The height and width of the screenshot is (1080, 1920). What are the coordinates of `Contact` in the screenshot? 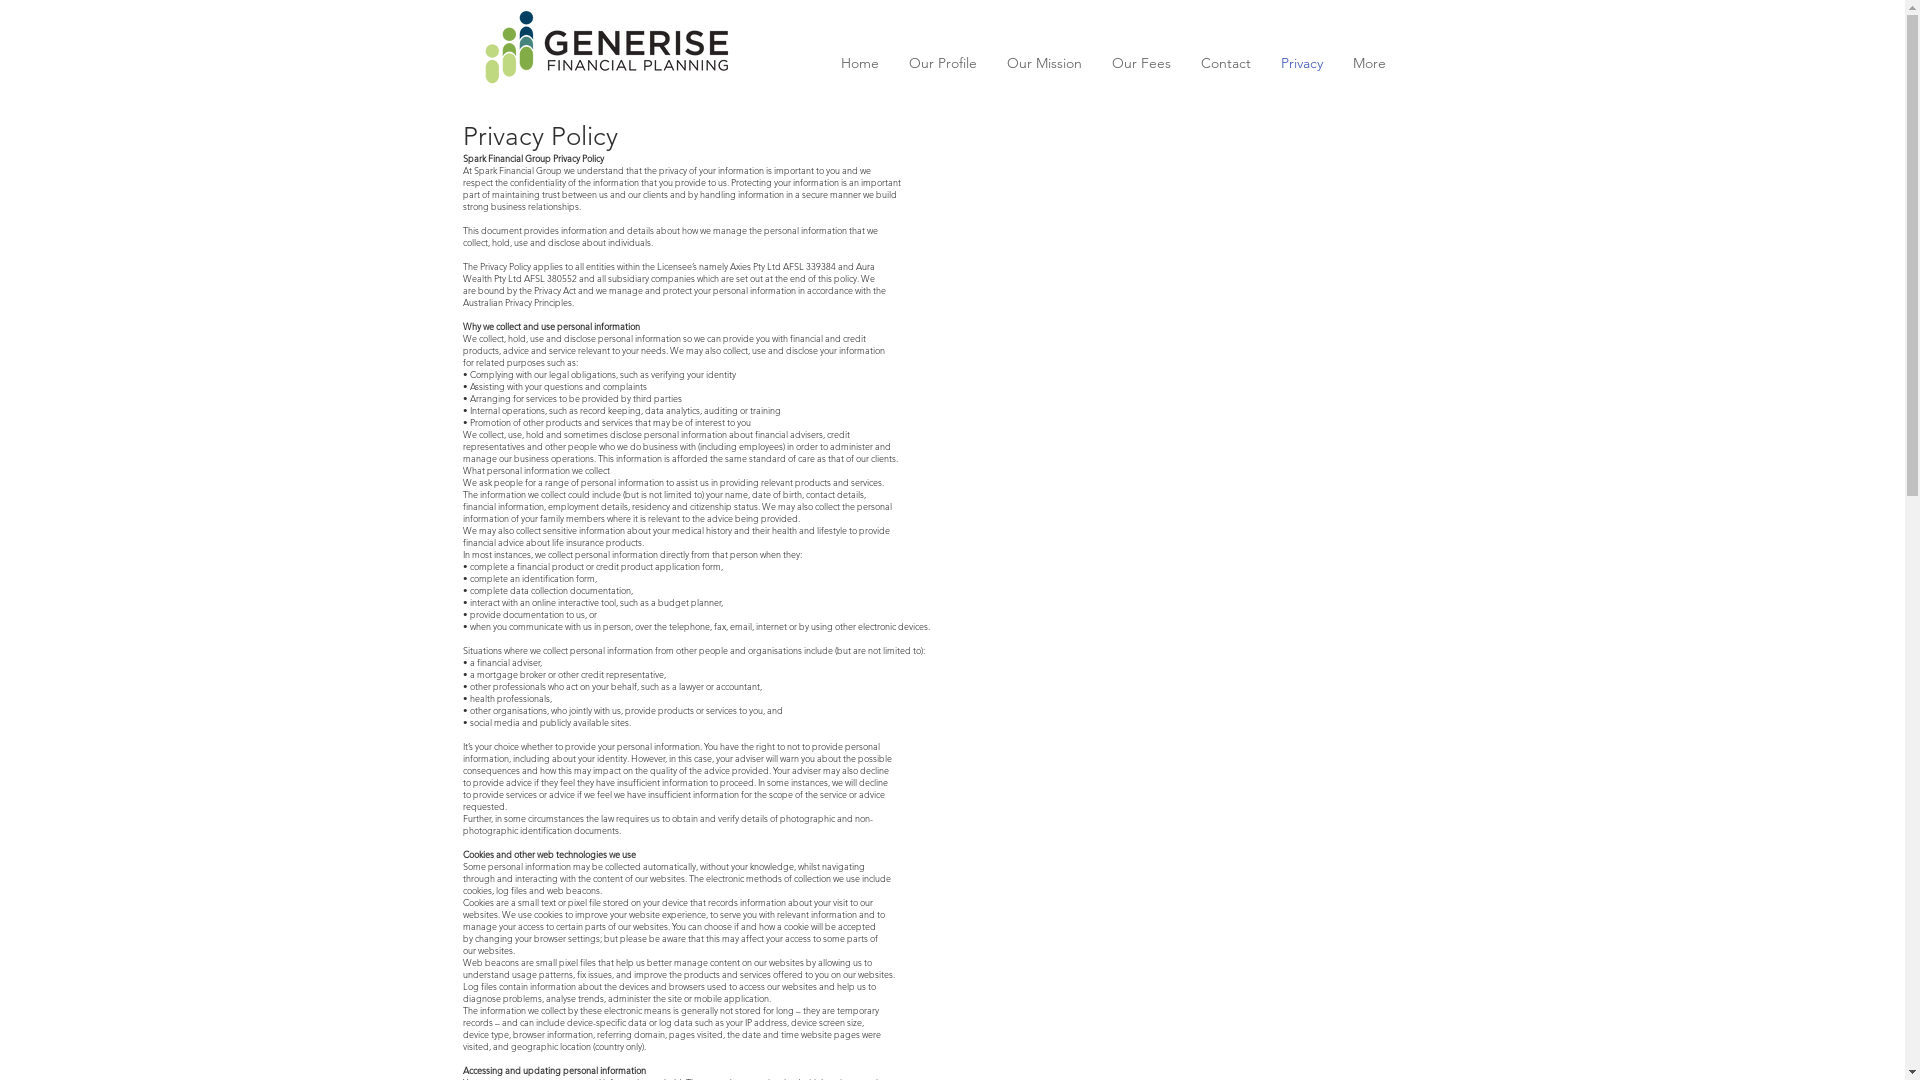 It's located at (1226, 70).